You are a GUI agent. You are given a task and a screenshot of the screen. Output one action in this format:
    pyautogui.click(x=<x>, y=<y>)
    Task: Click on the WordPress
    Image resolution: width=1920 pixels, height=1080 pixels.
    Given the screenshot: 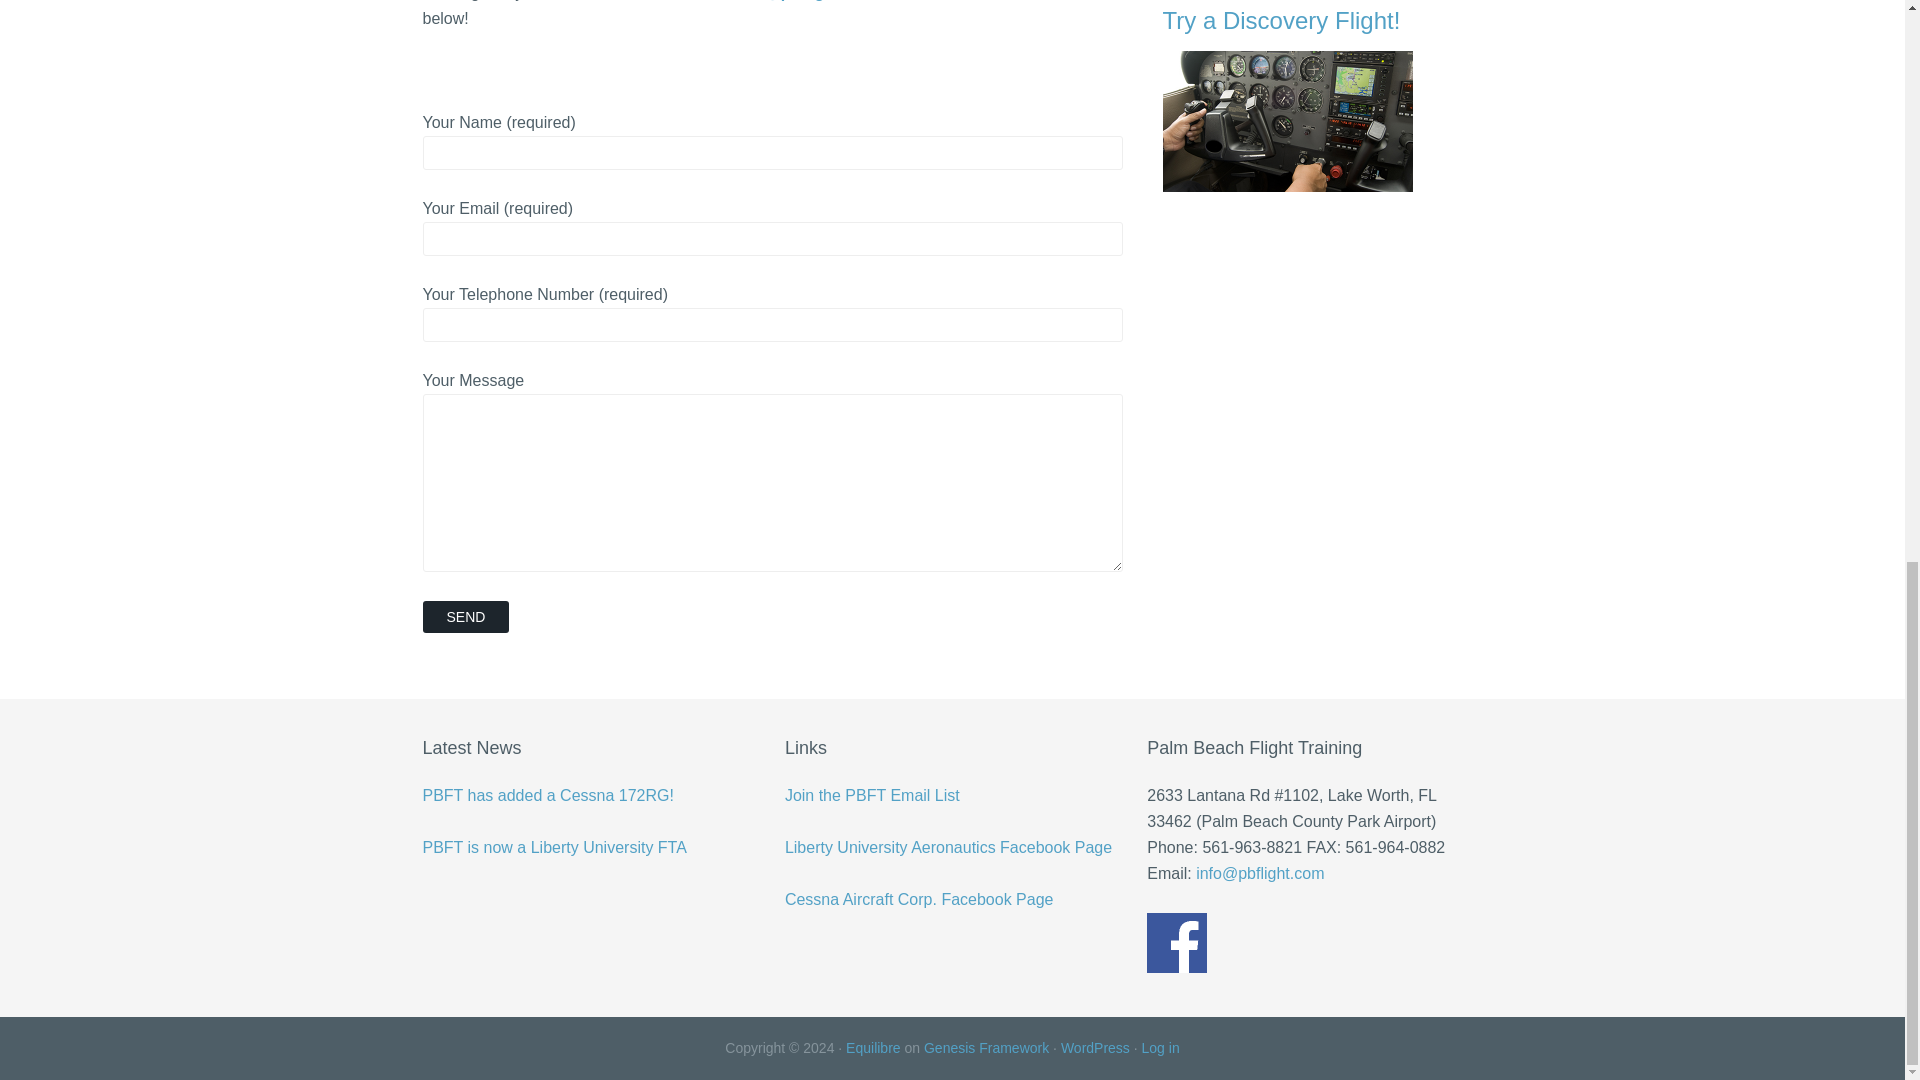 What is the action you would take?
    pyautogui.click(x=1096, y=1048)
    